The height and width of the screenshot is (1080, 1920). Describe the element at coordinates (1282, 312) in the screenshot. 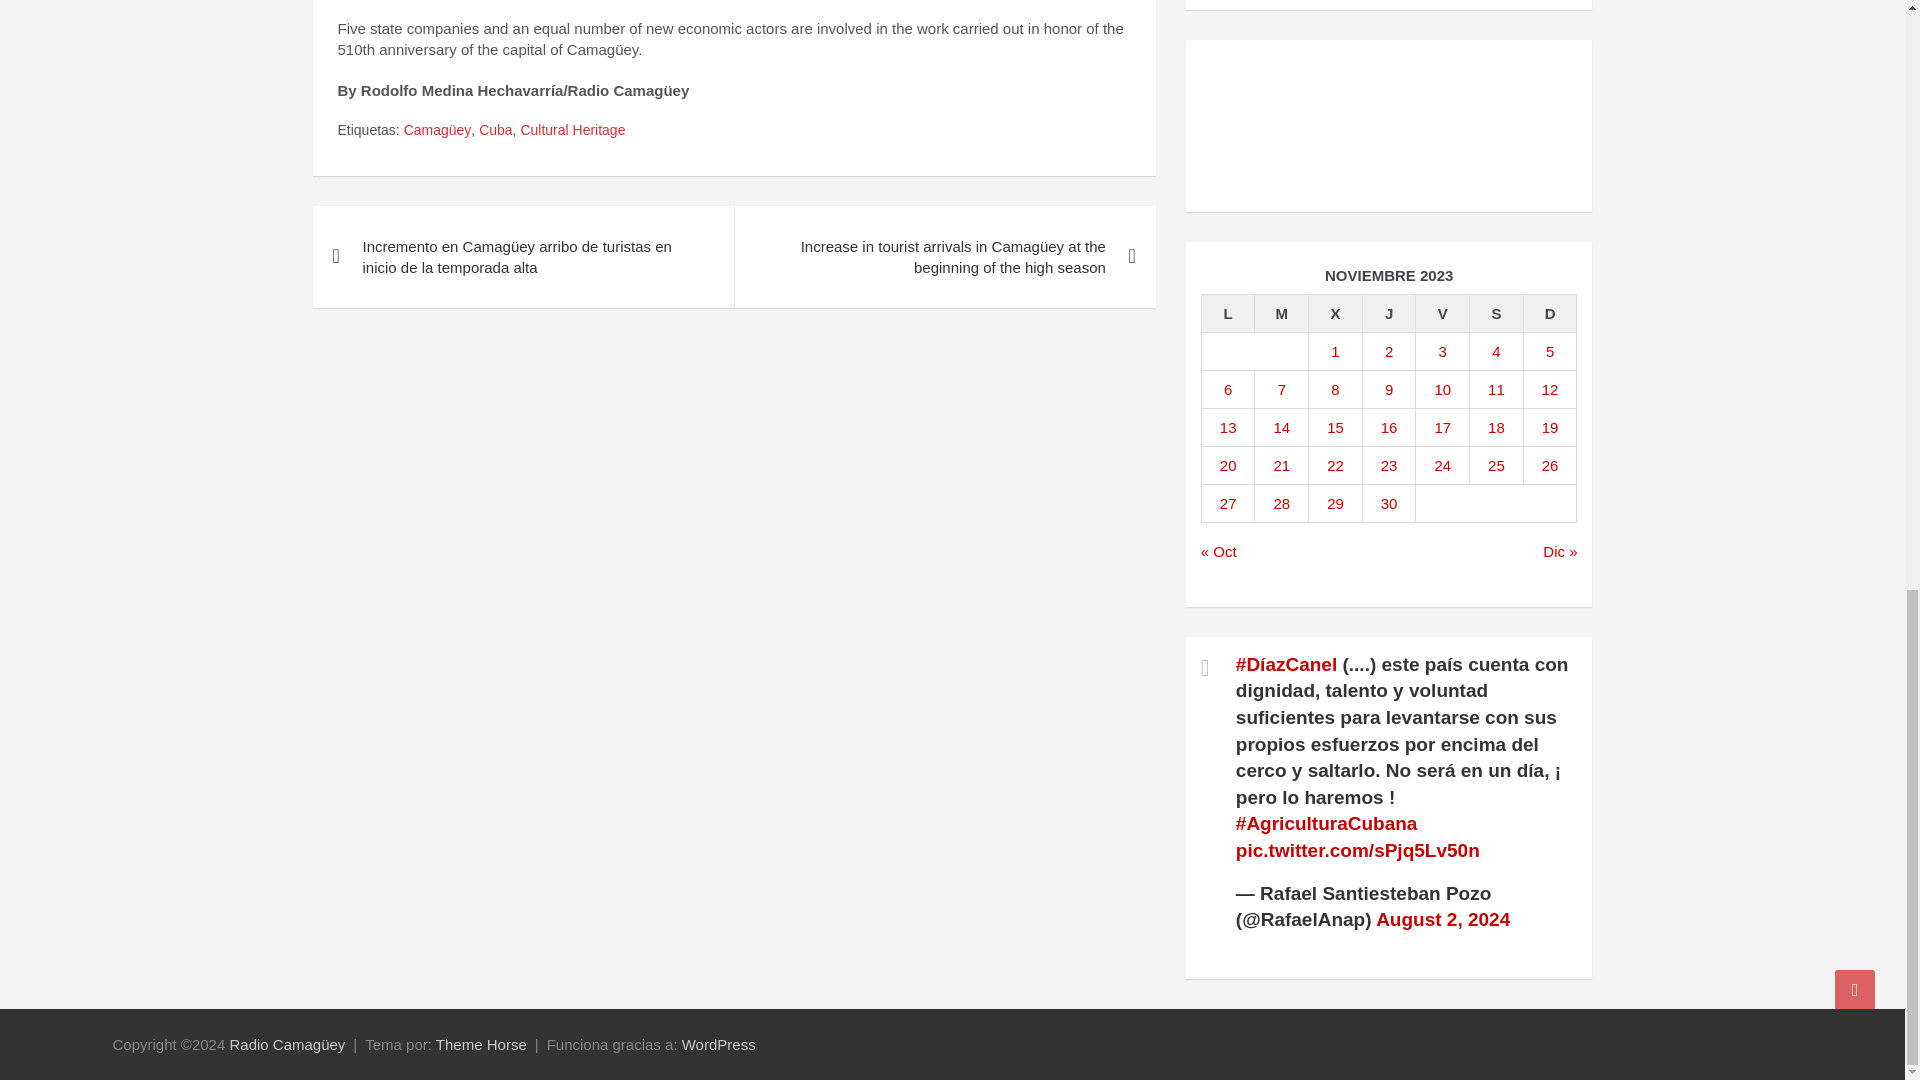

I see `martes` at that location.